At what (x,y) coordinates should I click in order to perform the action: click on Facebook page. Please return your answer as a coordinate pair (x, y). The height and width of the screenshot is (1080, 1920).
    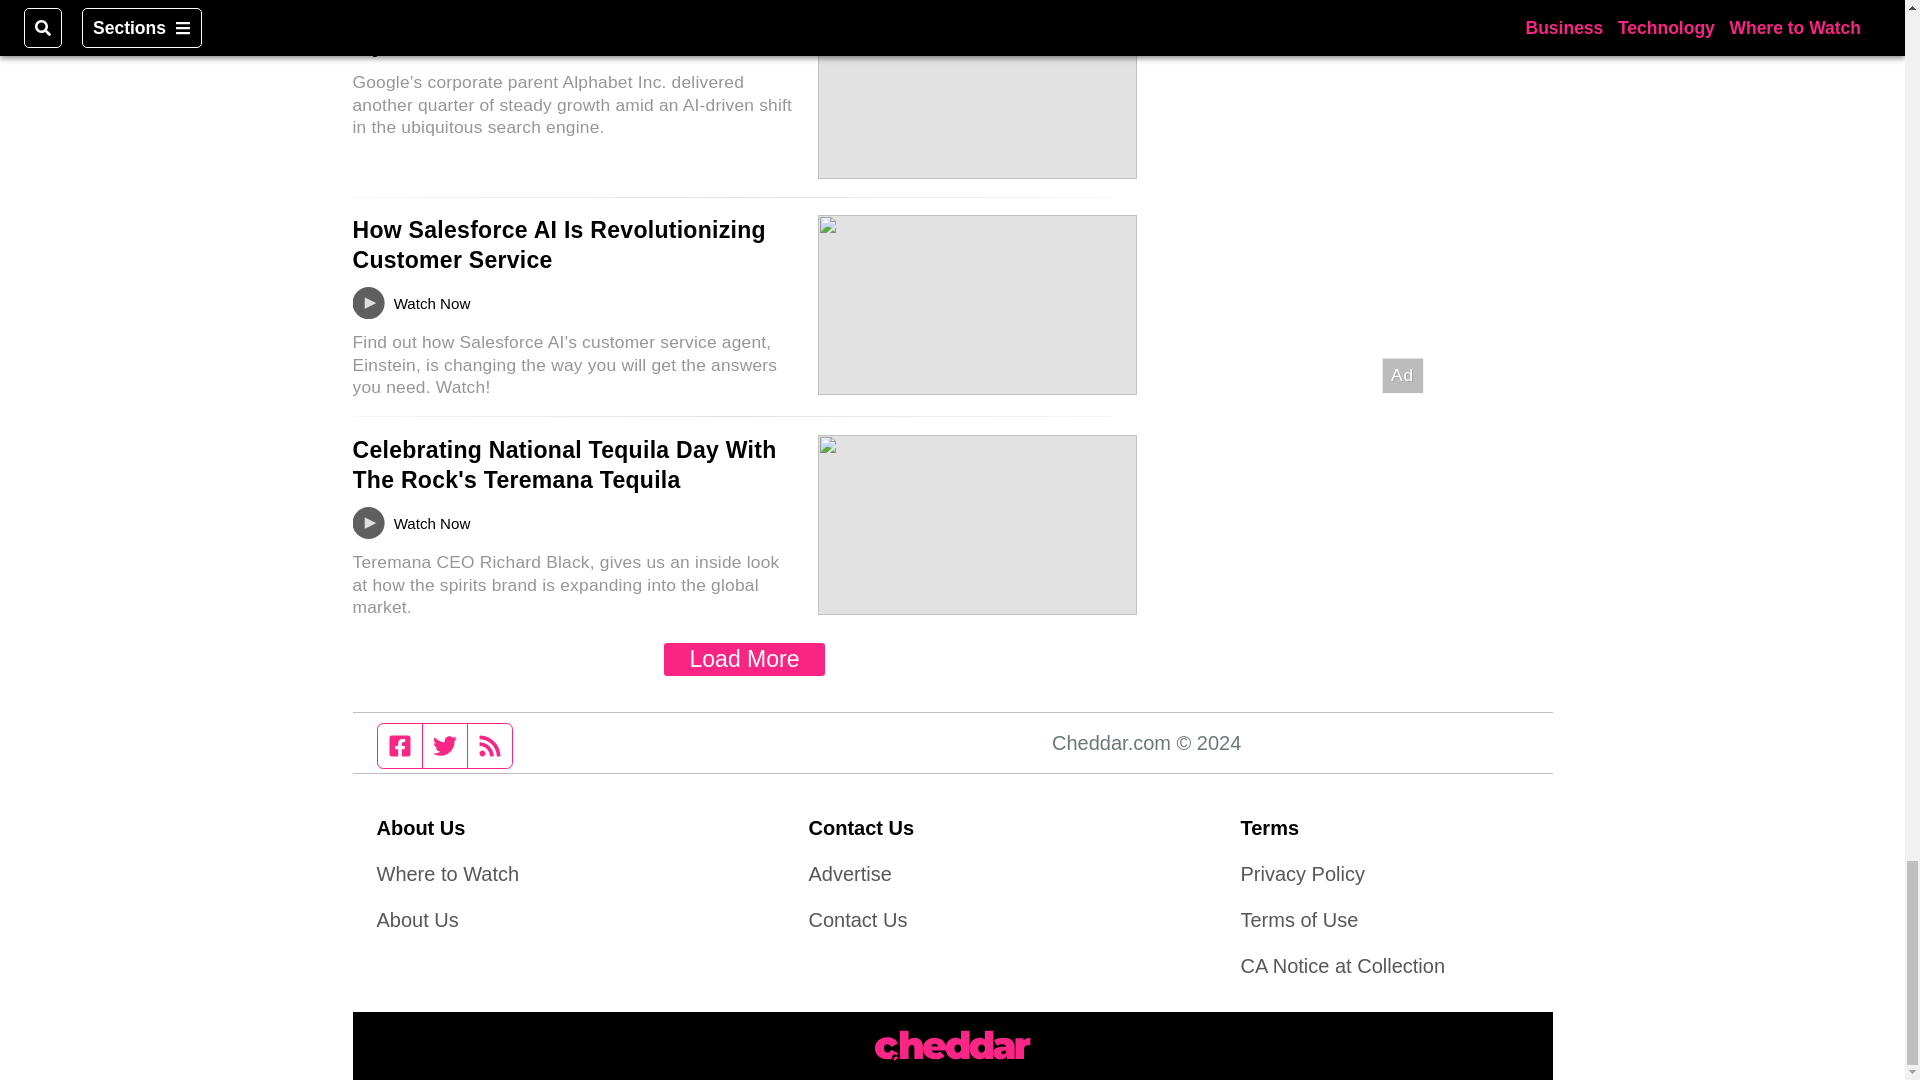
    Looking at the image, I should click on (400, 745).